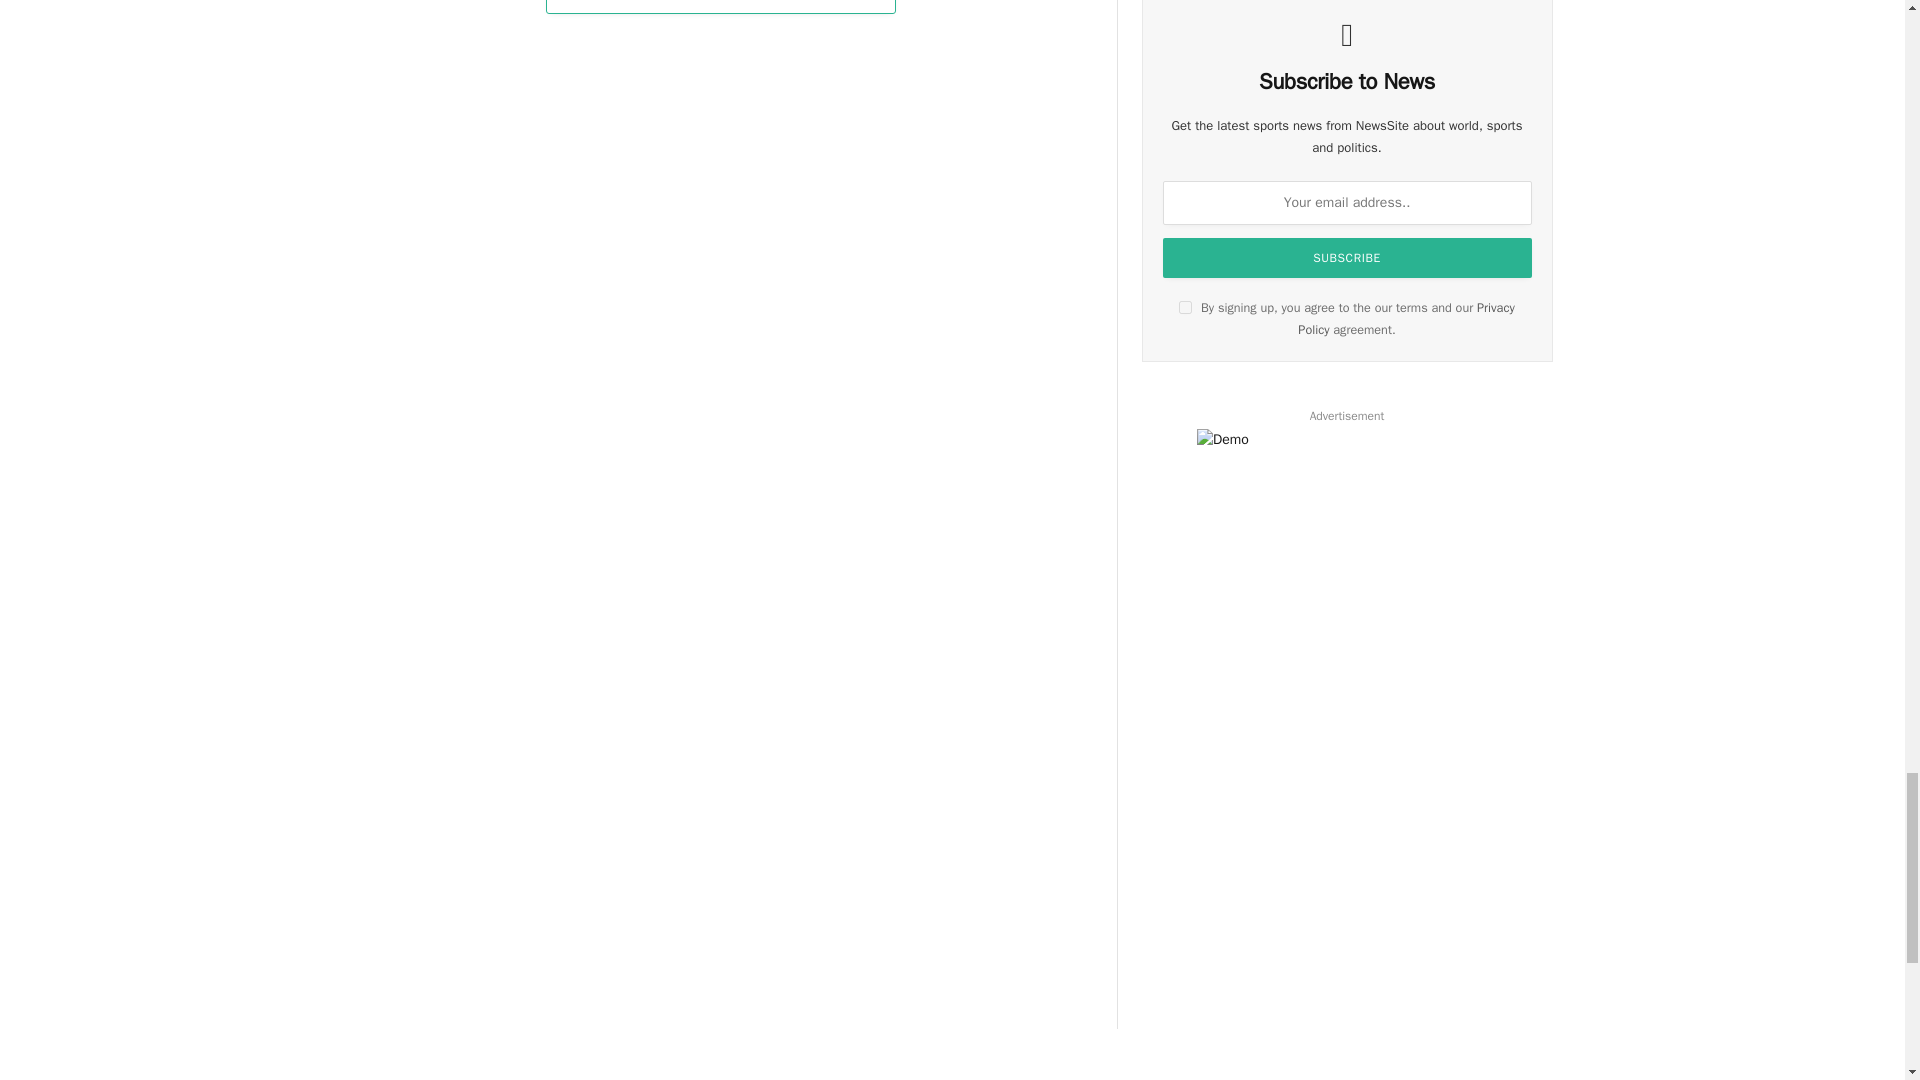 The image size is (1920, 1080). What do you see at coordinates (1185, 308) in the screenshot?
I see `on` at bounding box center [1185, 308].